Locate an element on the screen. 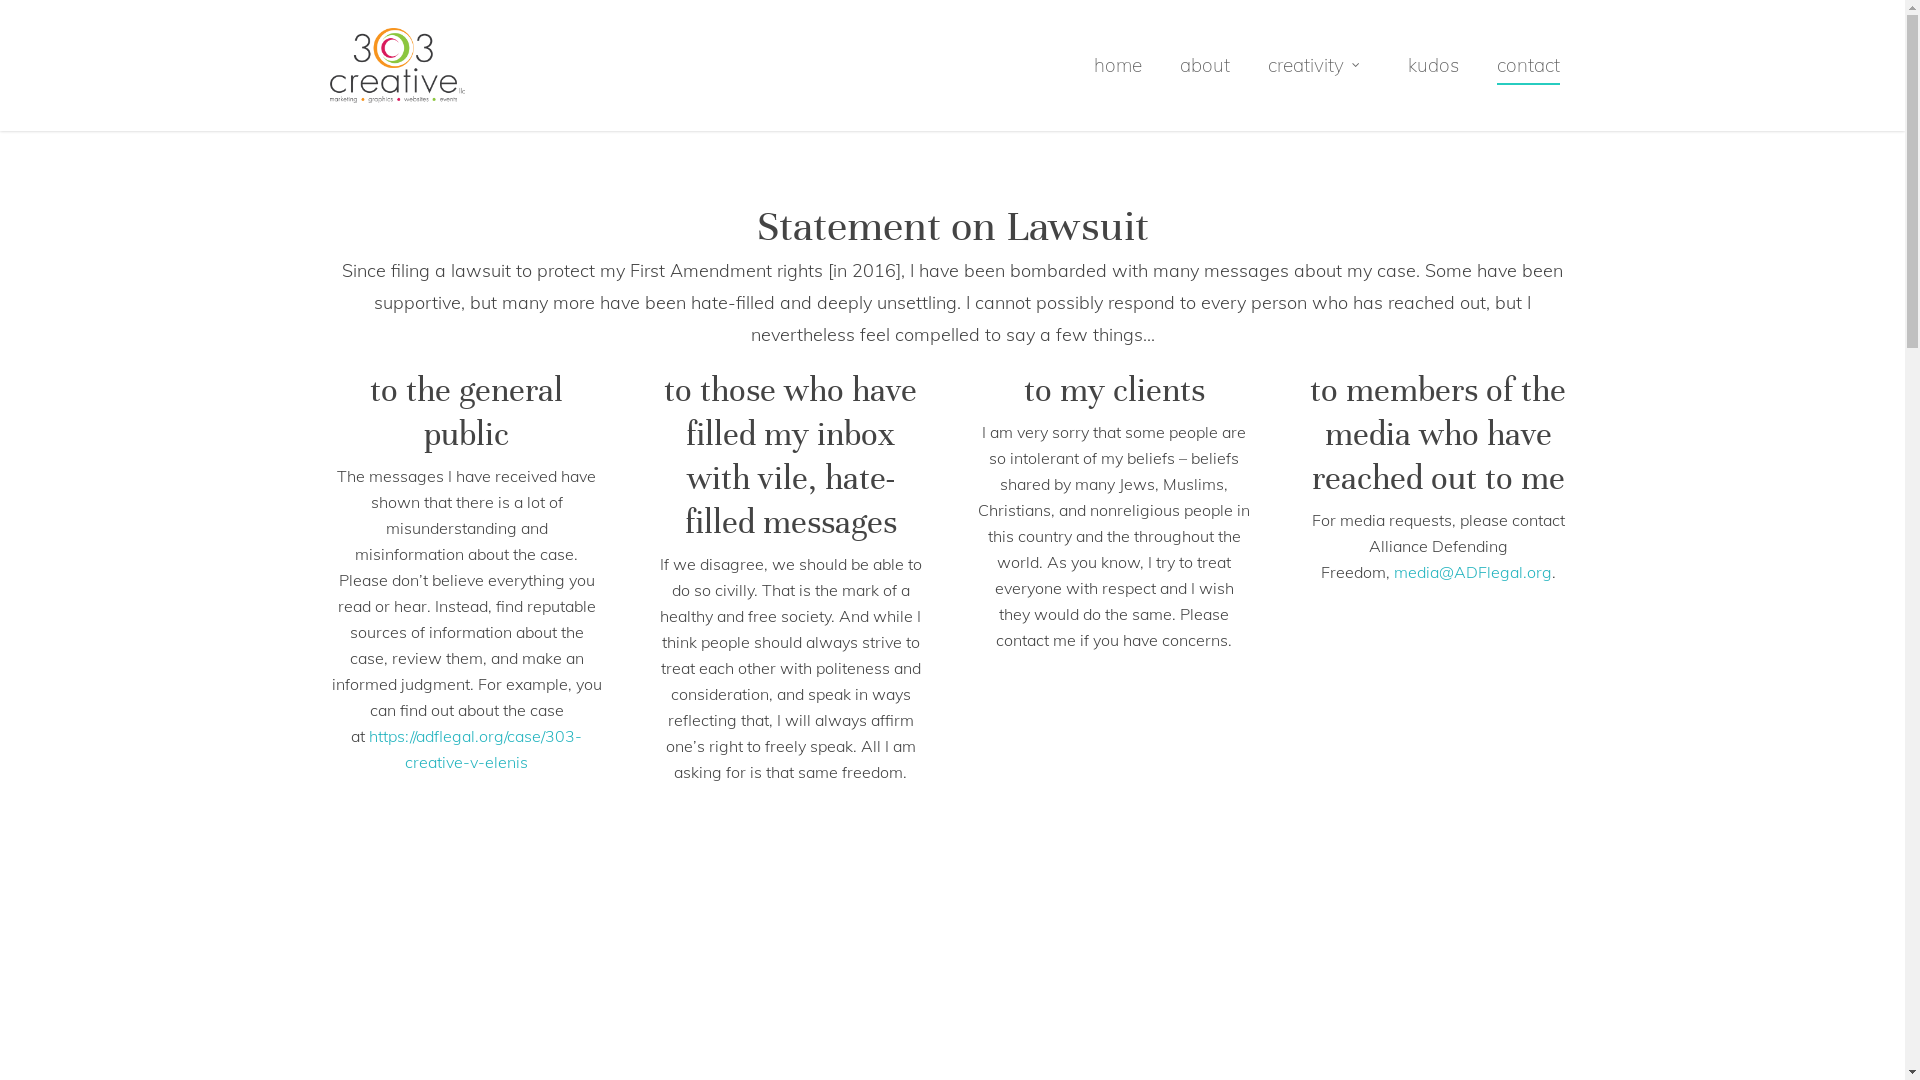 This screenshot has height=1080, width=1920. about is located at coordinates (1205, 80).